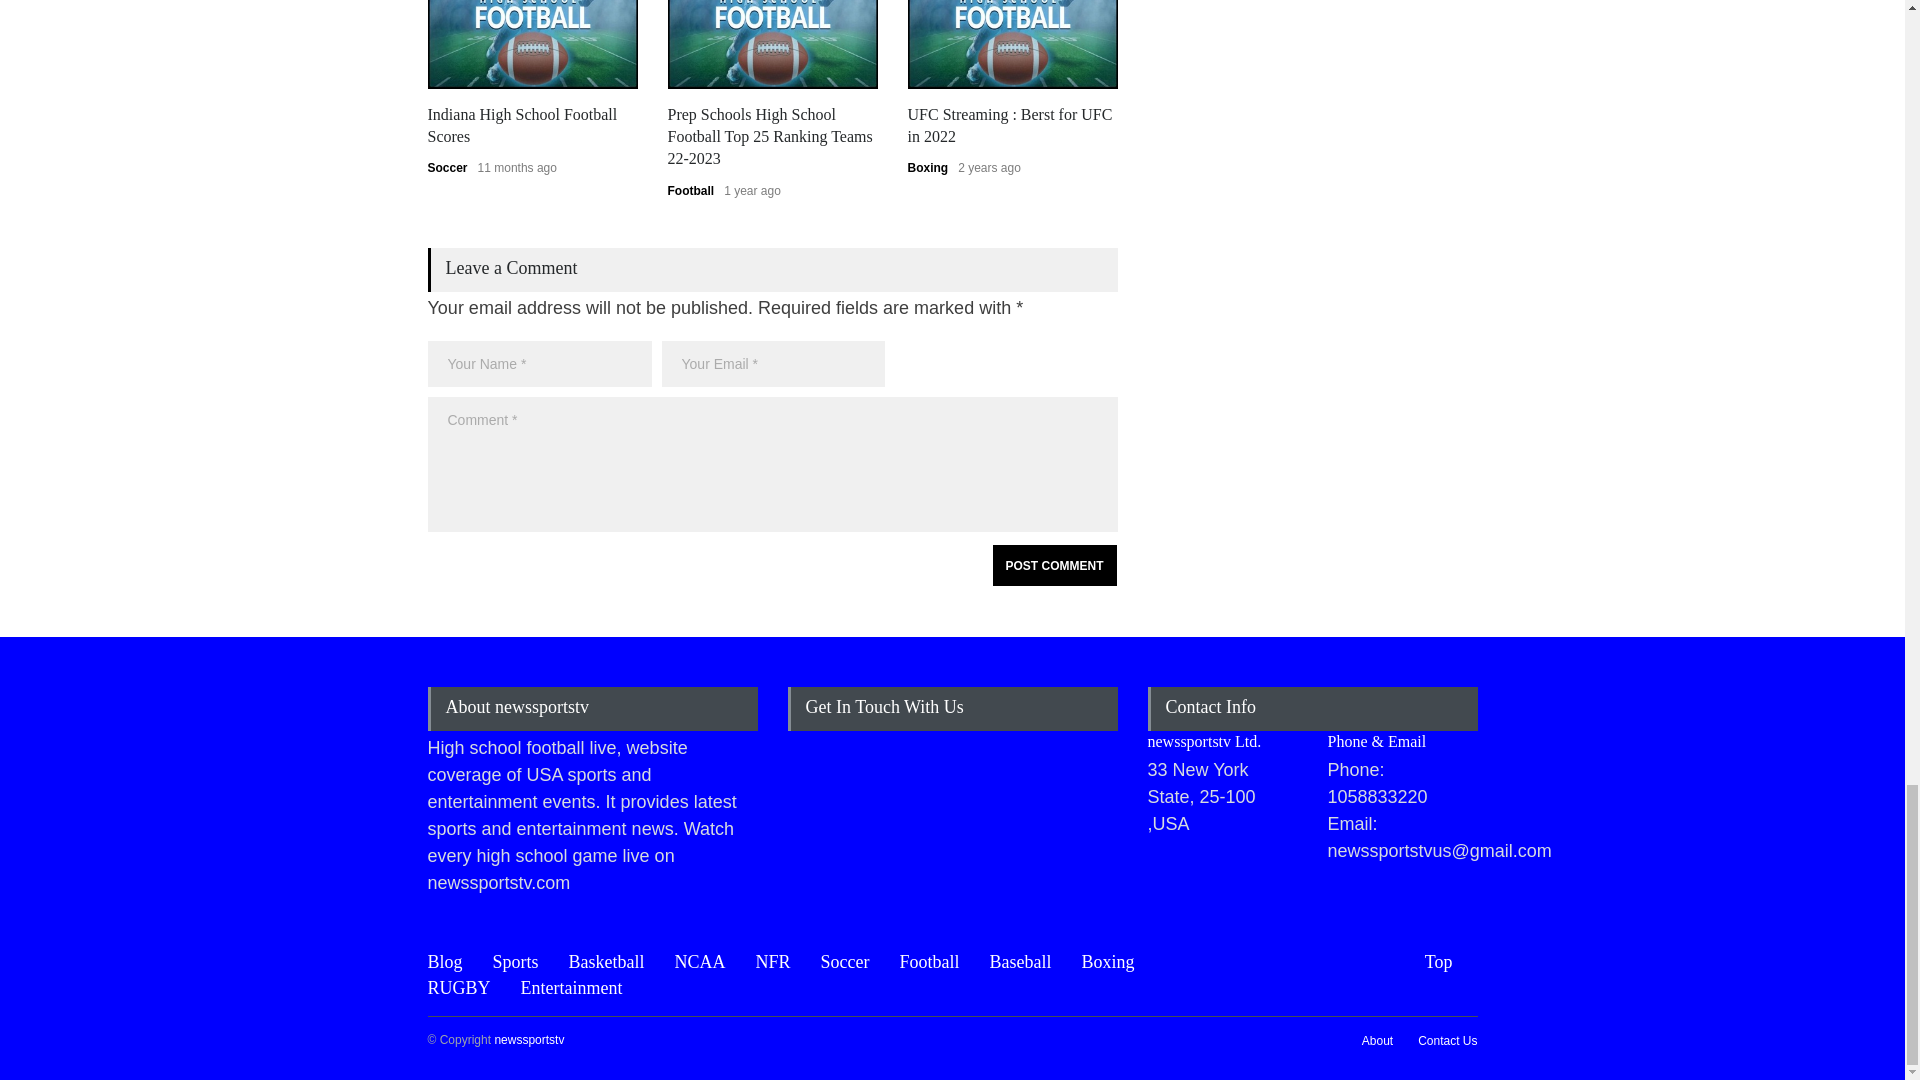 This screenshot has height=1080, width=1920. I want to click on Top, so click(1451, 962).